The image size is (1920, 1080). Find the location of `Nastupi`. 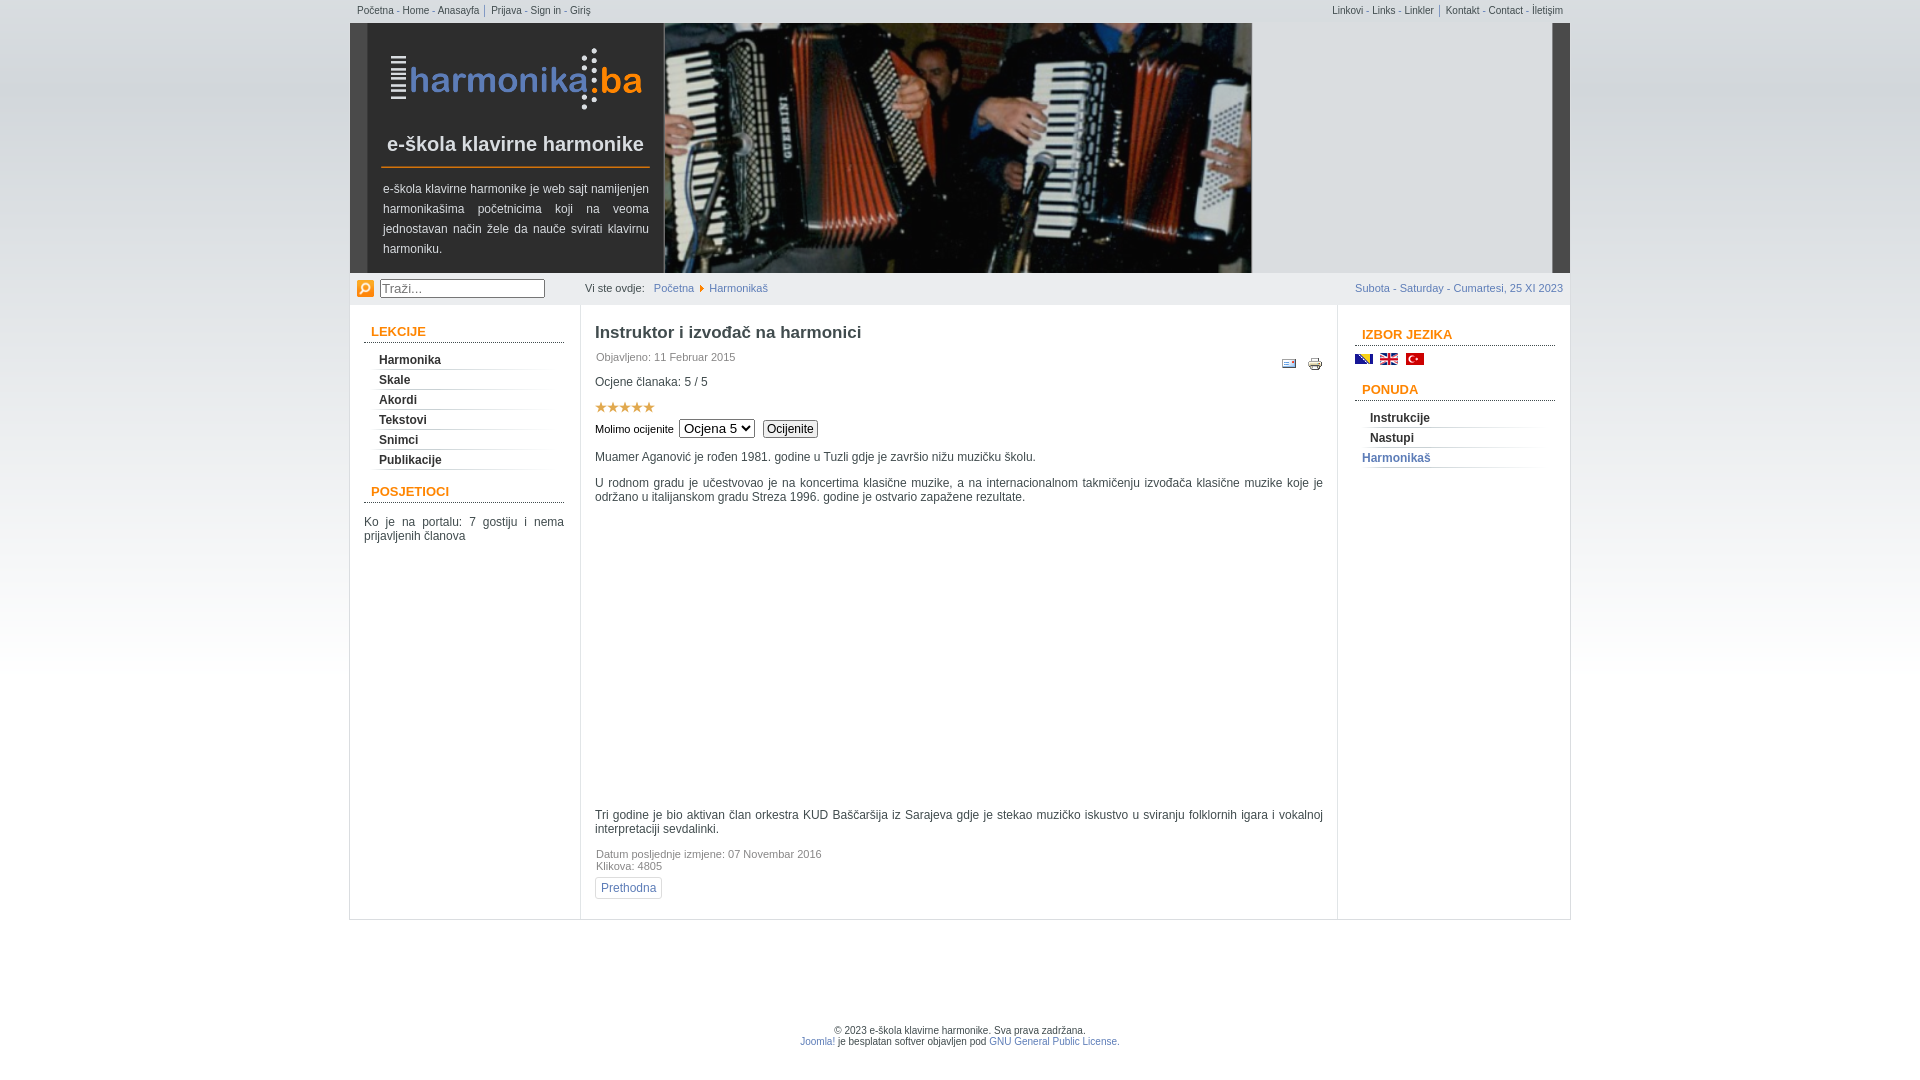

Nastupi is located at coordinates (1455, 438).